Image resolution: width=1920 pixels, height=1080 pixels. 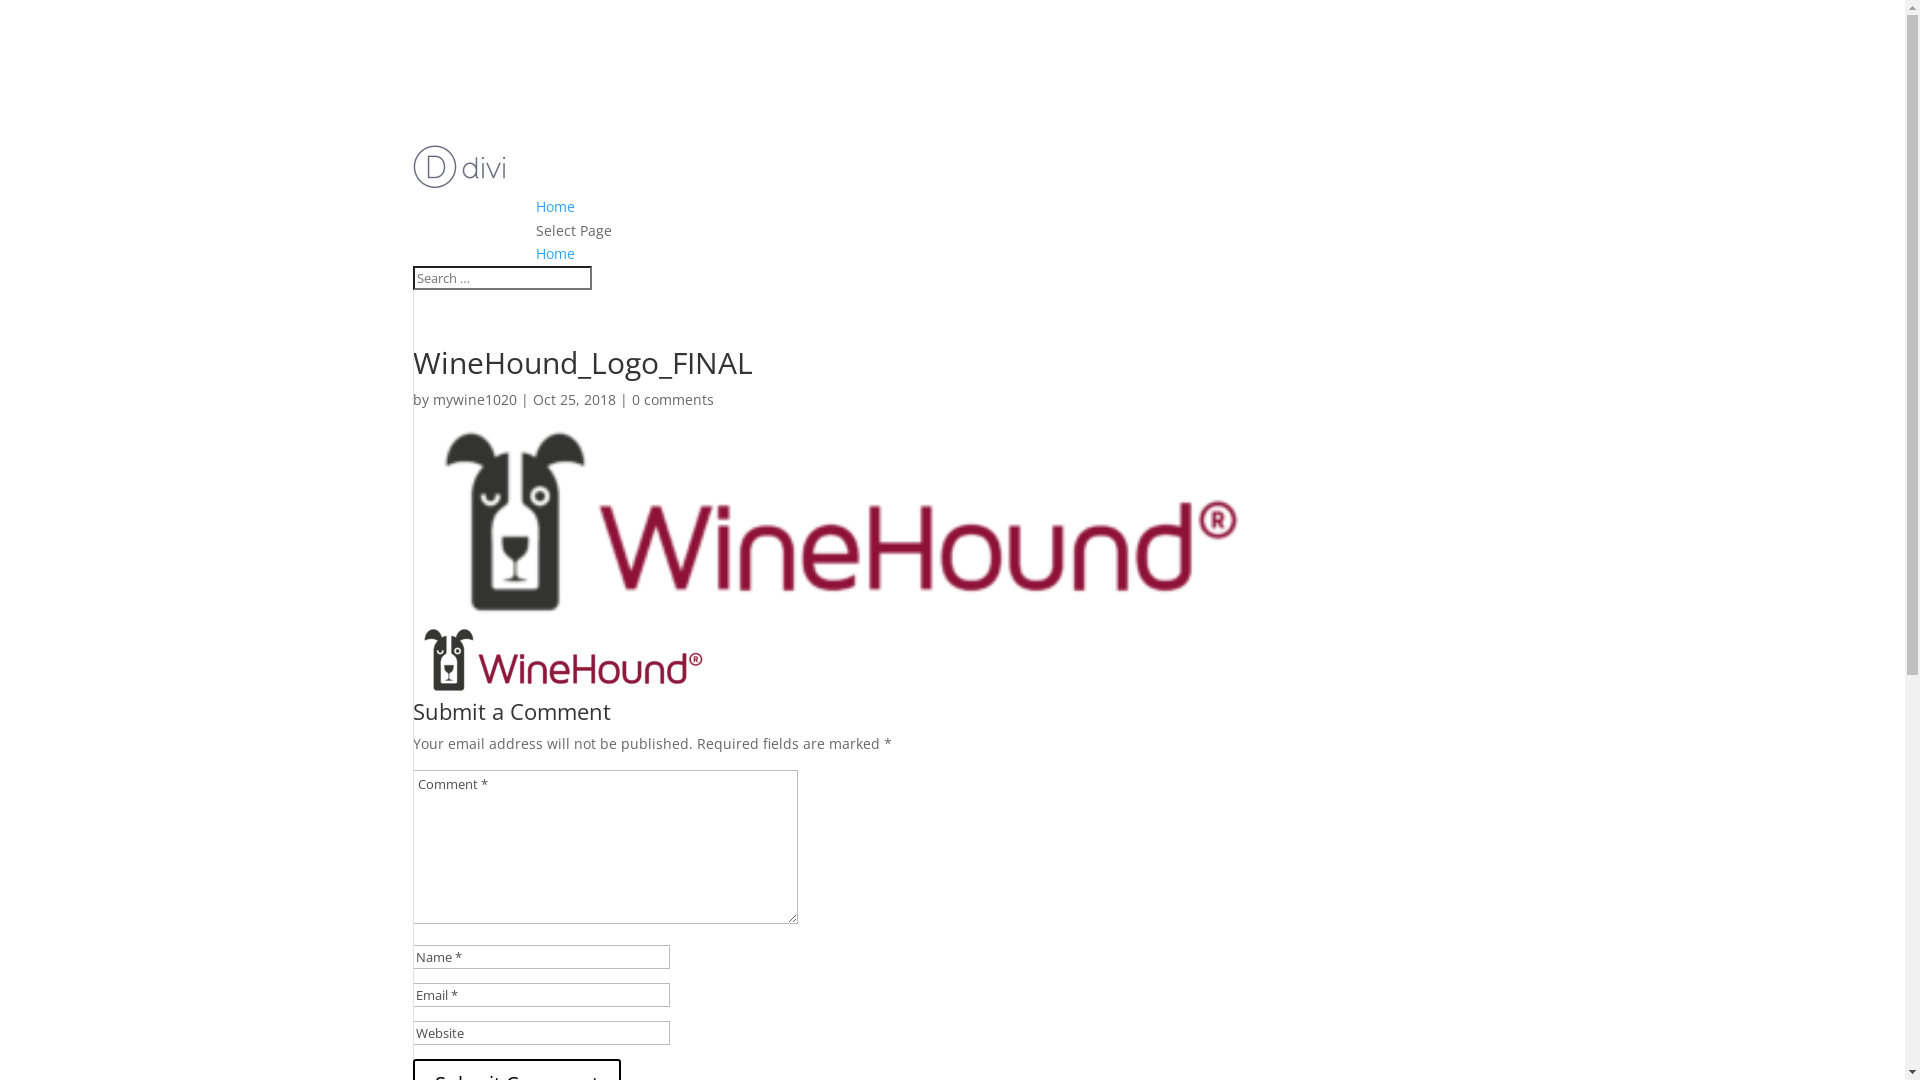 I want to click on Search for:, so click(x=502, y=278).